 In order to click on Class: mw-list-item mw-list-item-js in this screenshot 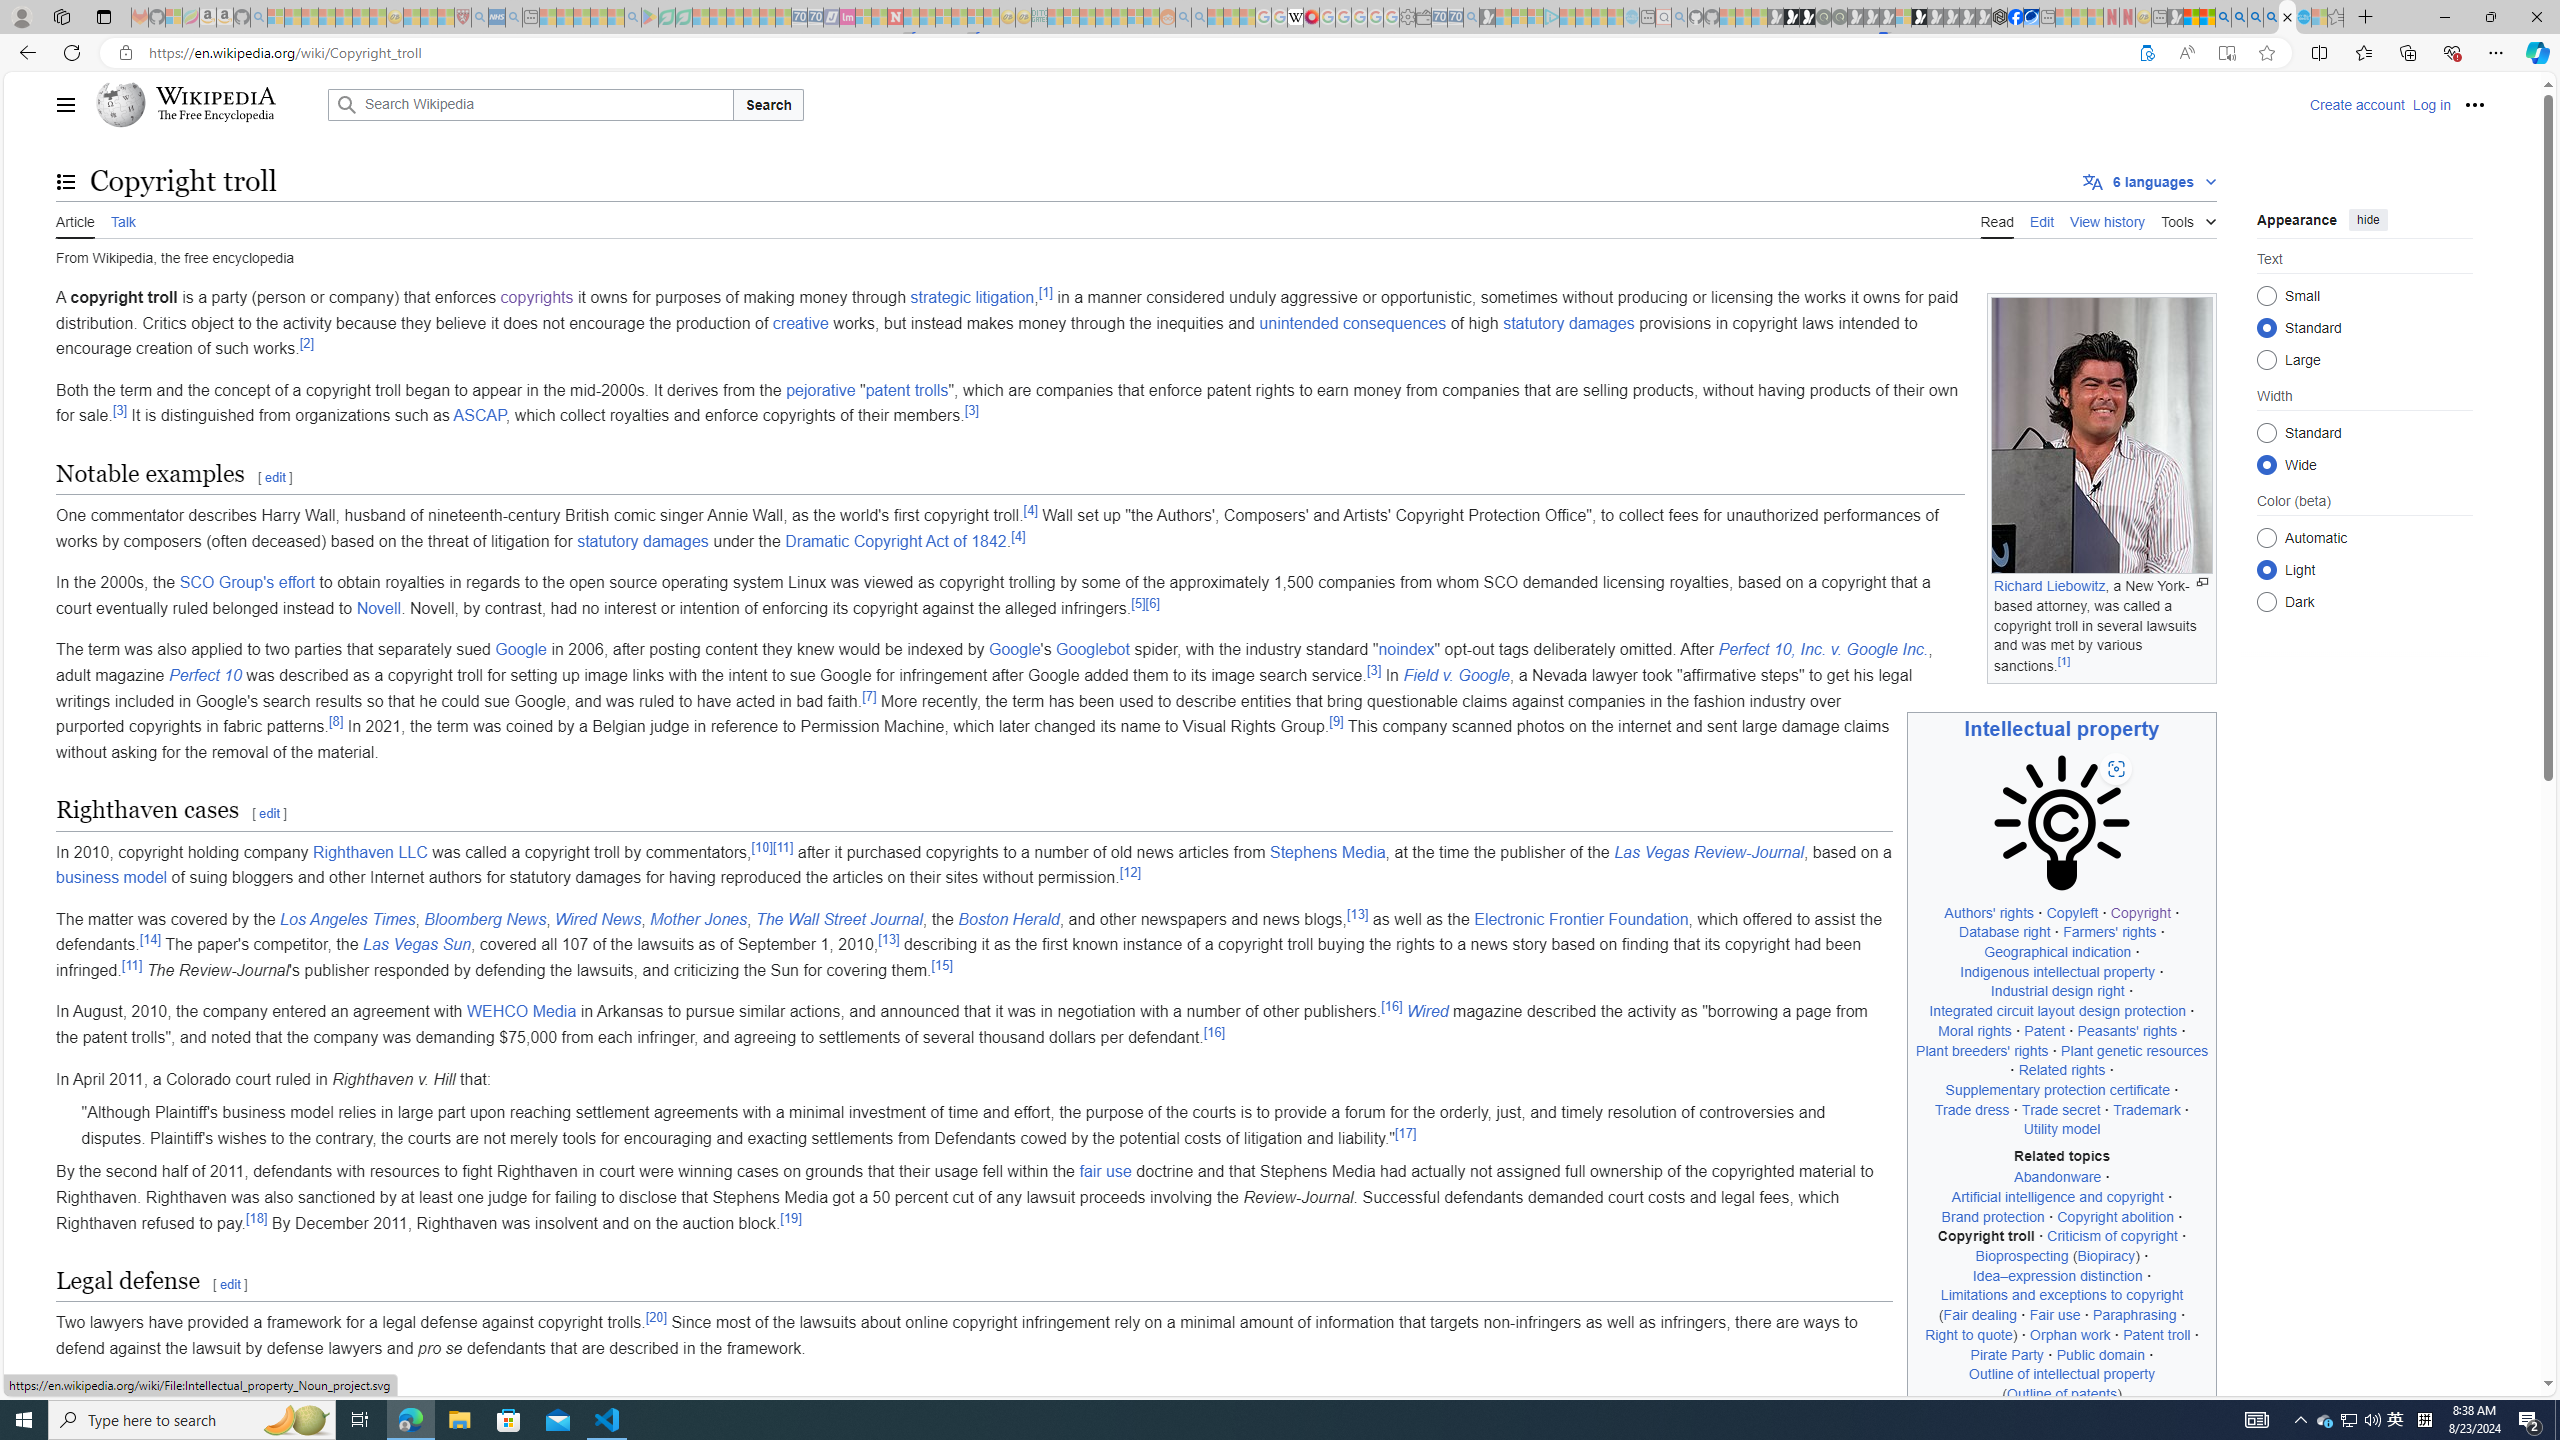, I will do `click(2364, 569)`.